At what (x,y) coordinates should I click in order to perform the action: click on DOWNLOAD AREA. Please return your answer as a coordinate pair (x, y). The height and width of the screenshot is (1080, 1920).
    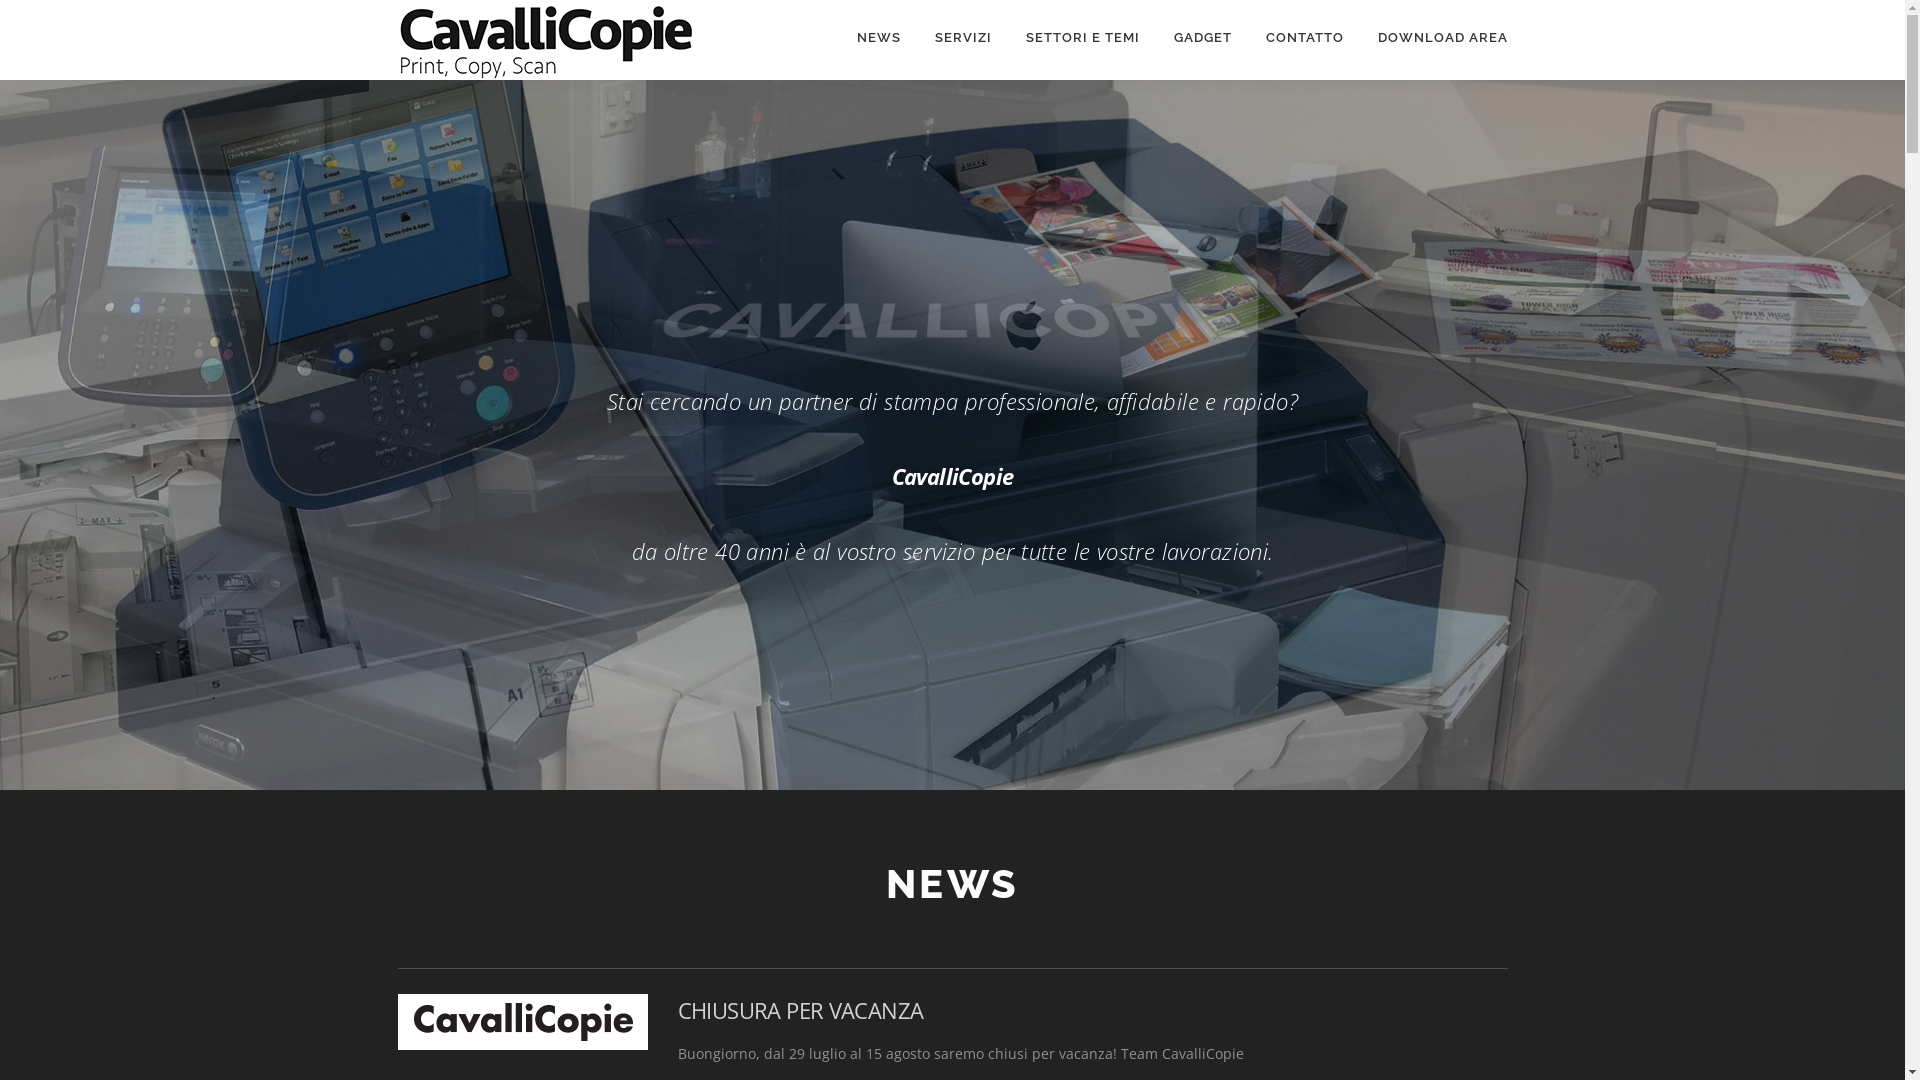
    Looking at the image, I should click on (1434, 38).